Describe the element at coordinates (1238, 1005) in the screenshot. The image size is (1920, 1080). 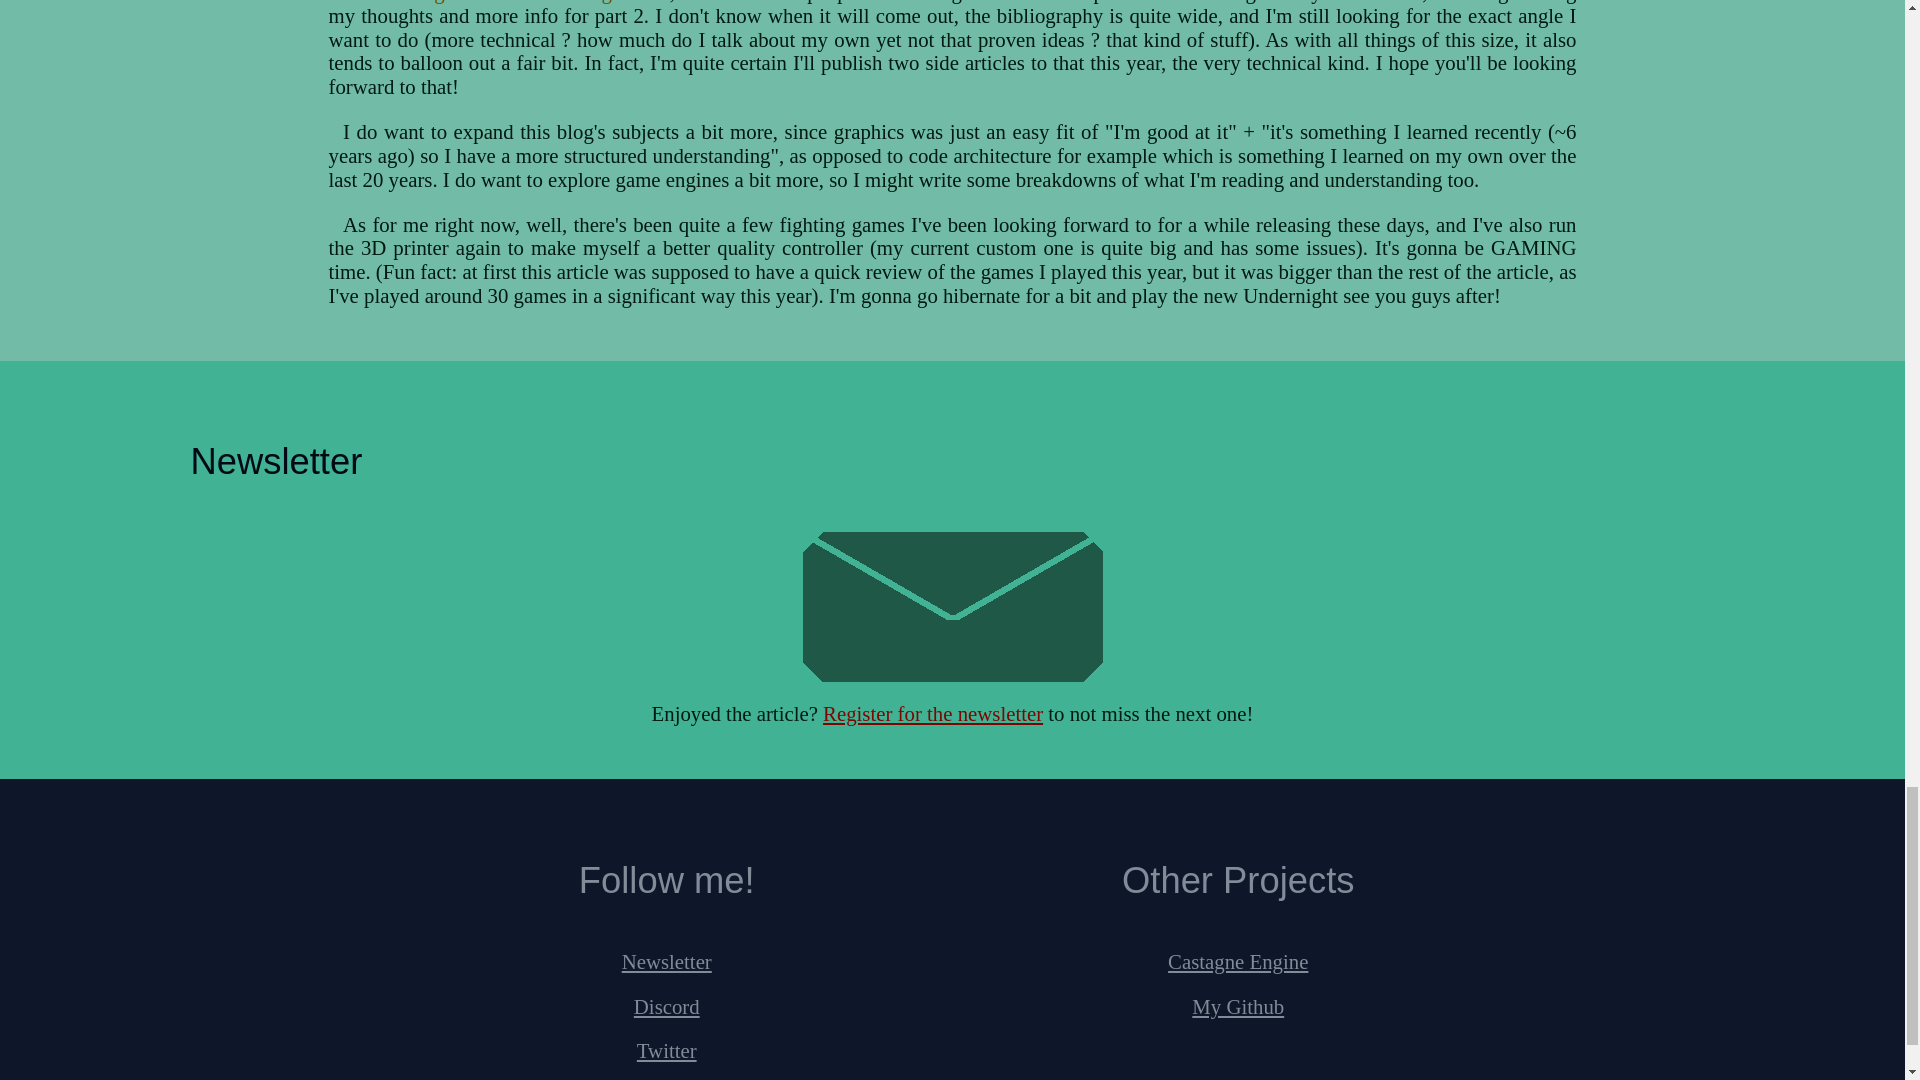
I see `My Github` at that location.